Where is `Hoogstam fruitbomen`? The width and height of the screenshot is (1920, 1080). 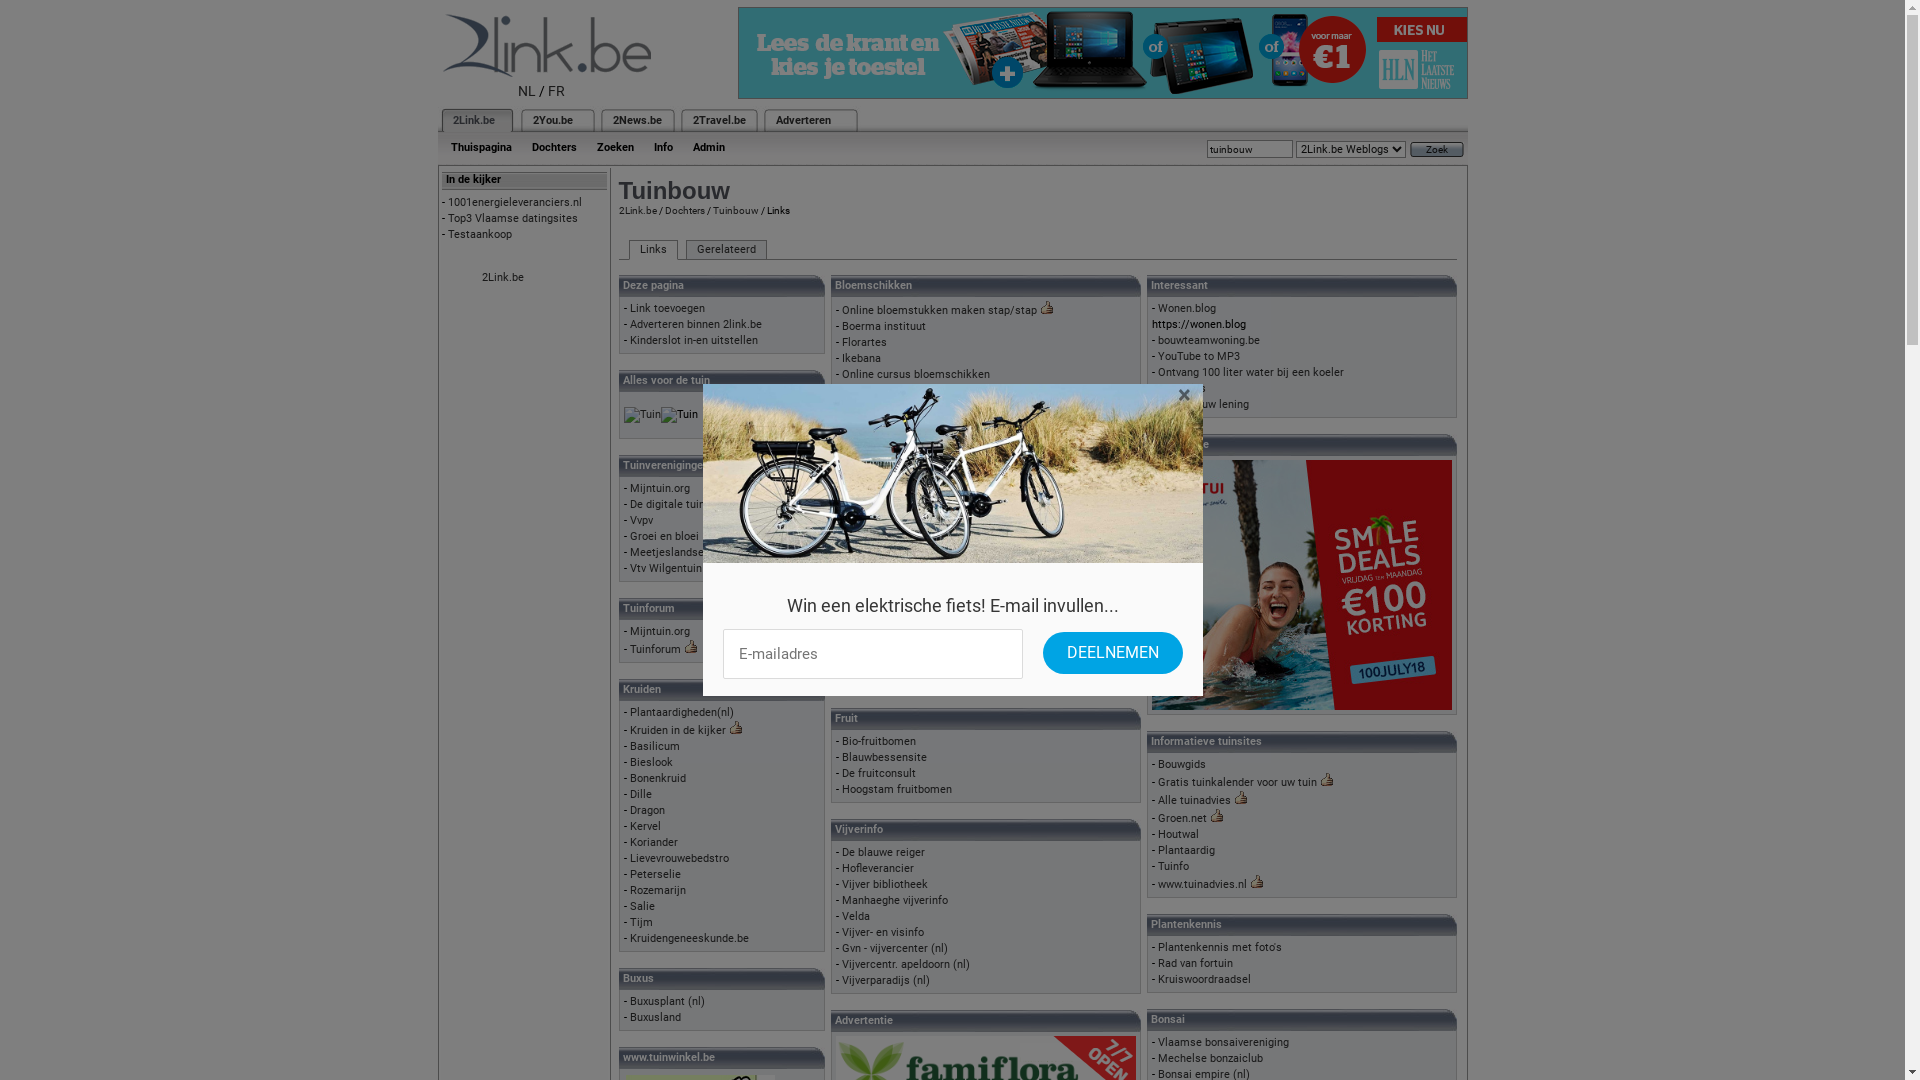
Hoogstam fruitbomen is located at coordinates (897, 790).